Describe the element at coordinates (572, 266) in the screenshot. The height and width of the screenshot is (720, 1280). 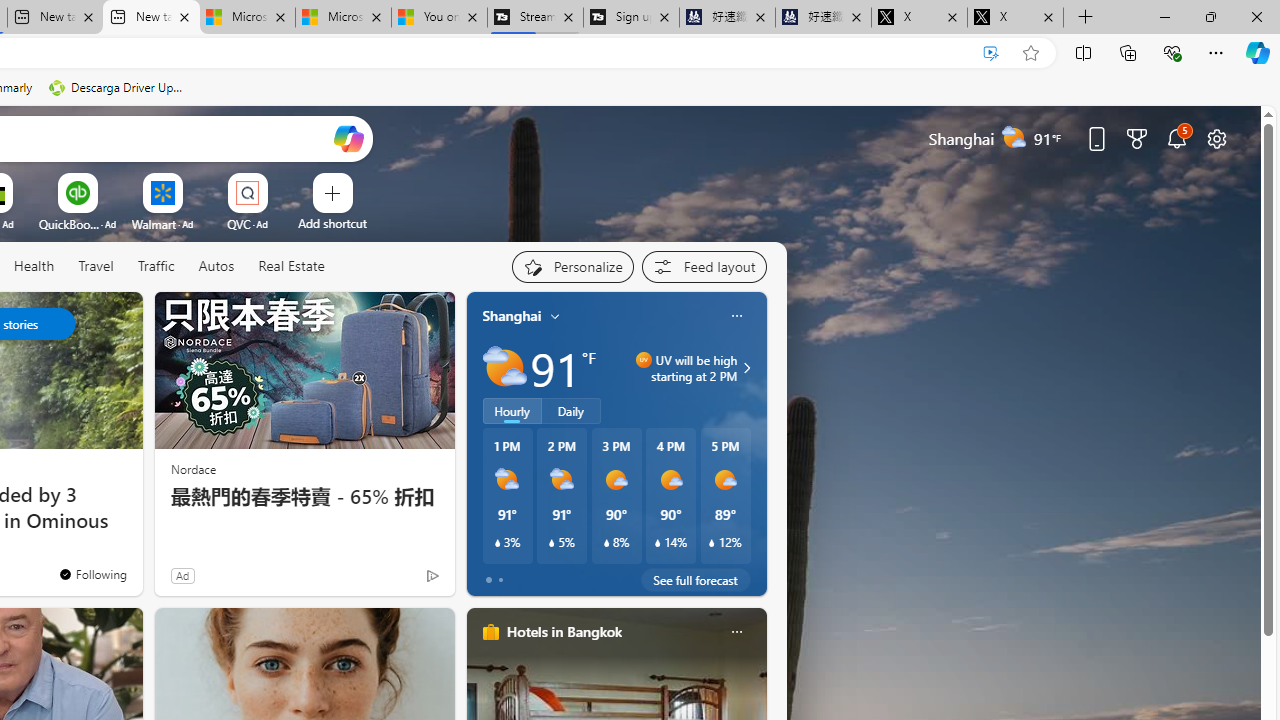
I see `Personalize your feed"` at that location.